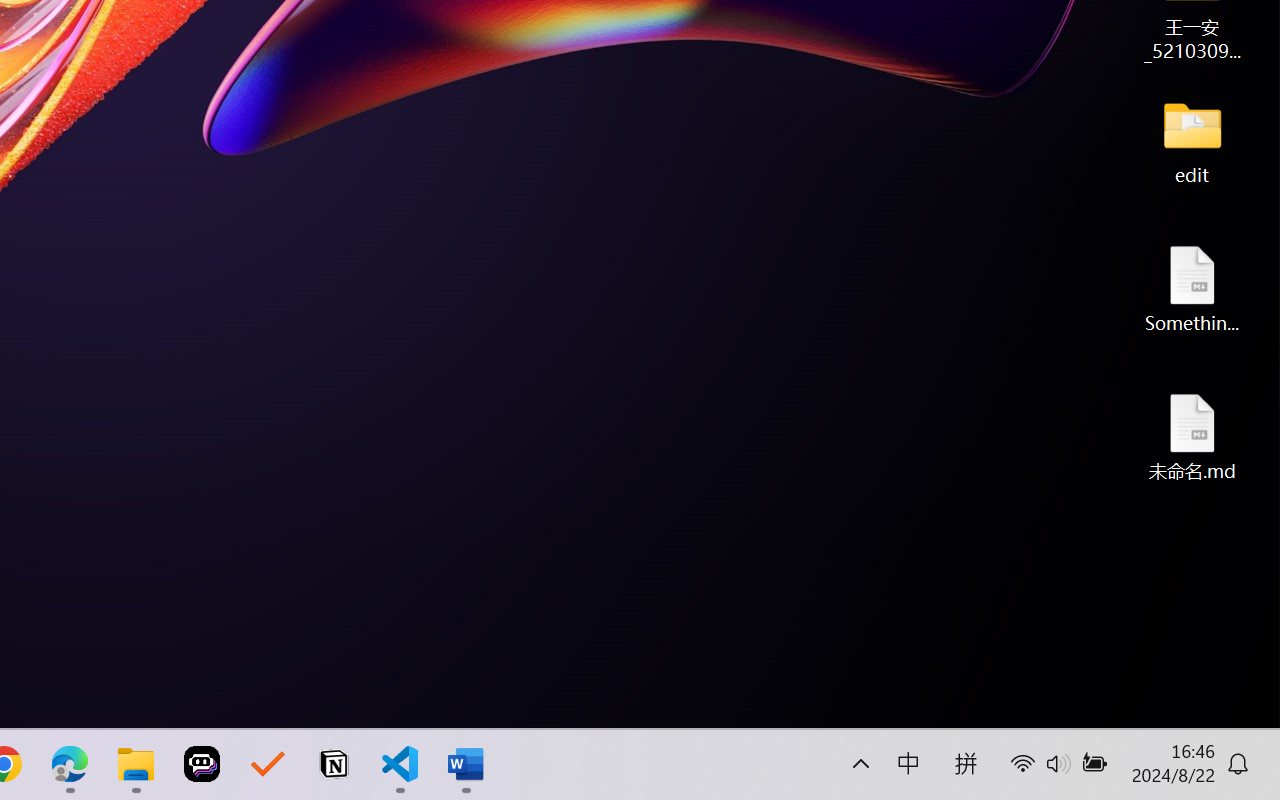  What do you see at coordinates (1192, 288) in the screenshot?
I see `Something.md` at bounding box center [1192, 288].